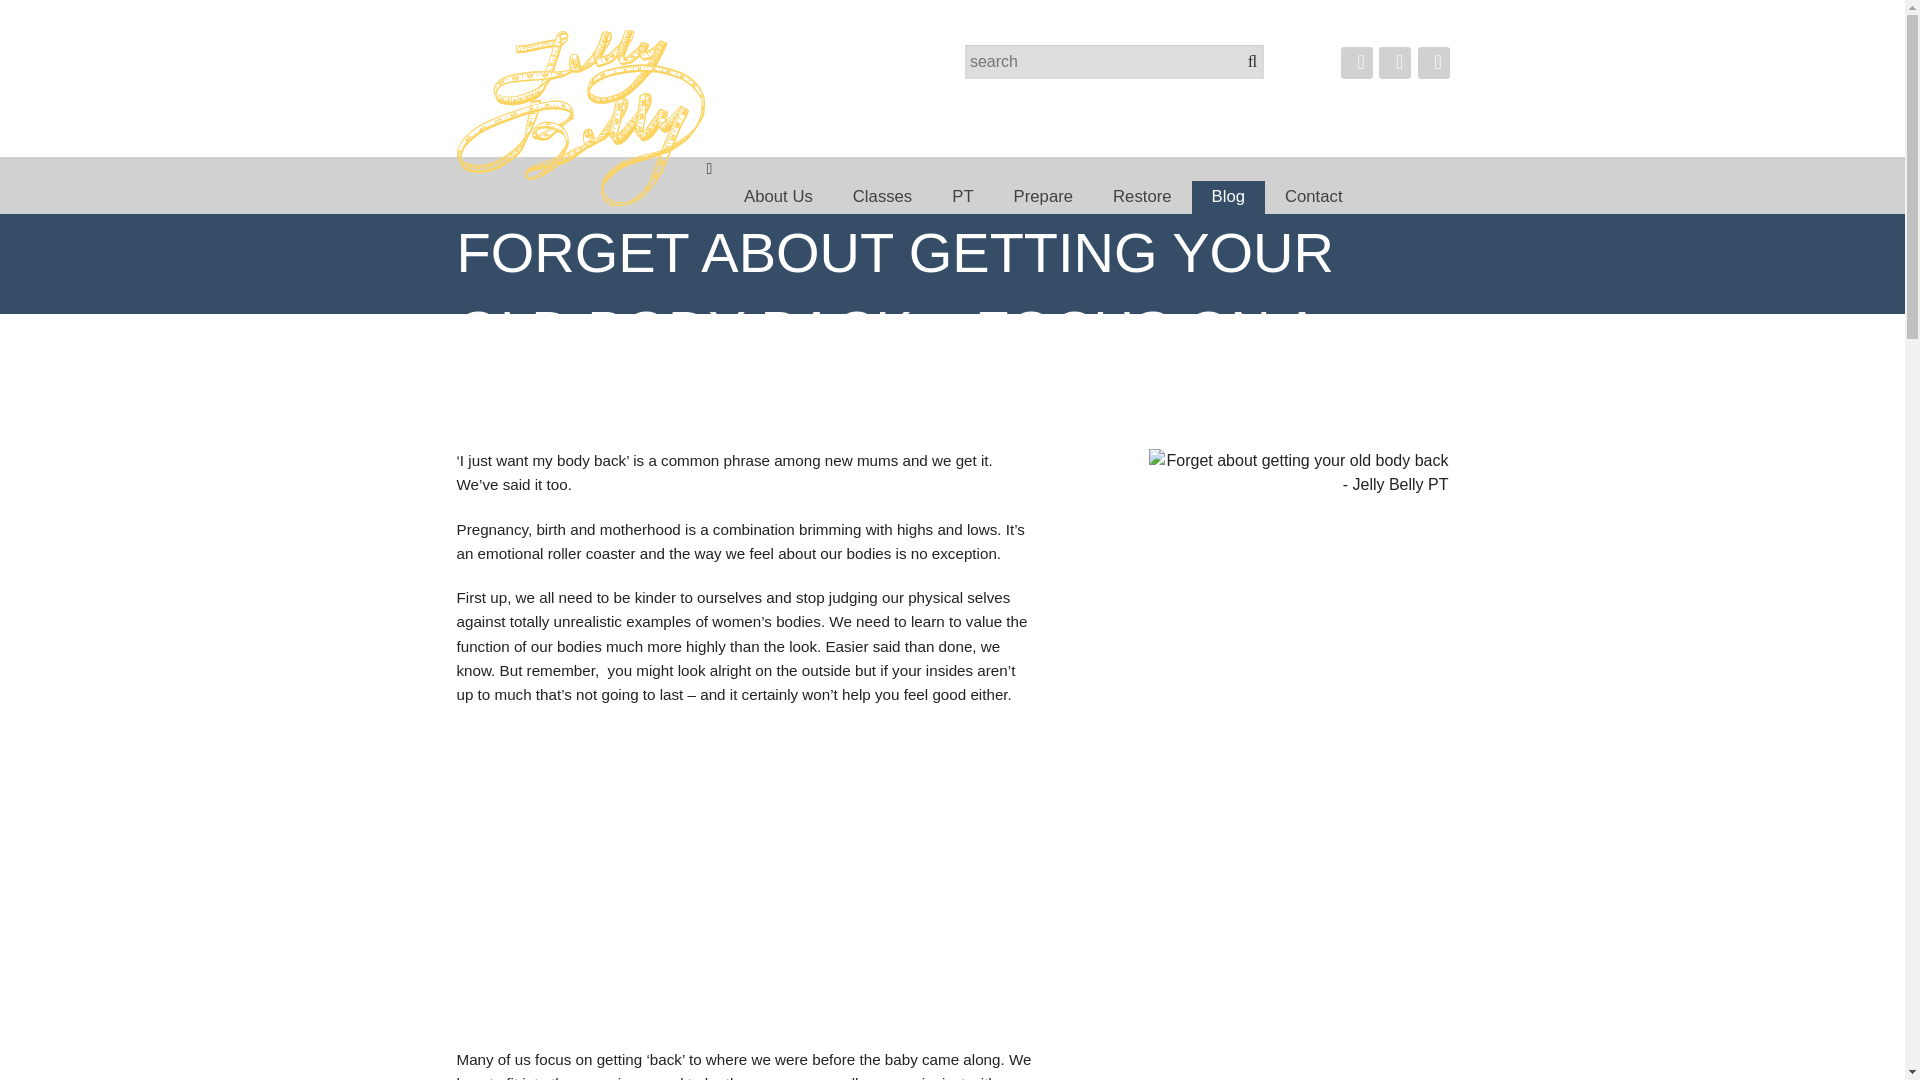 The width and height of the screenshot is (1920, 1080). I want to click on Blog, so click(1228, 197).